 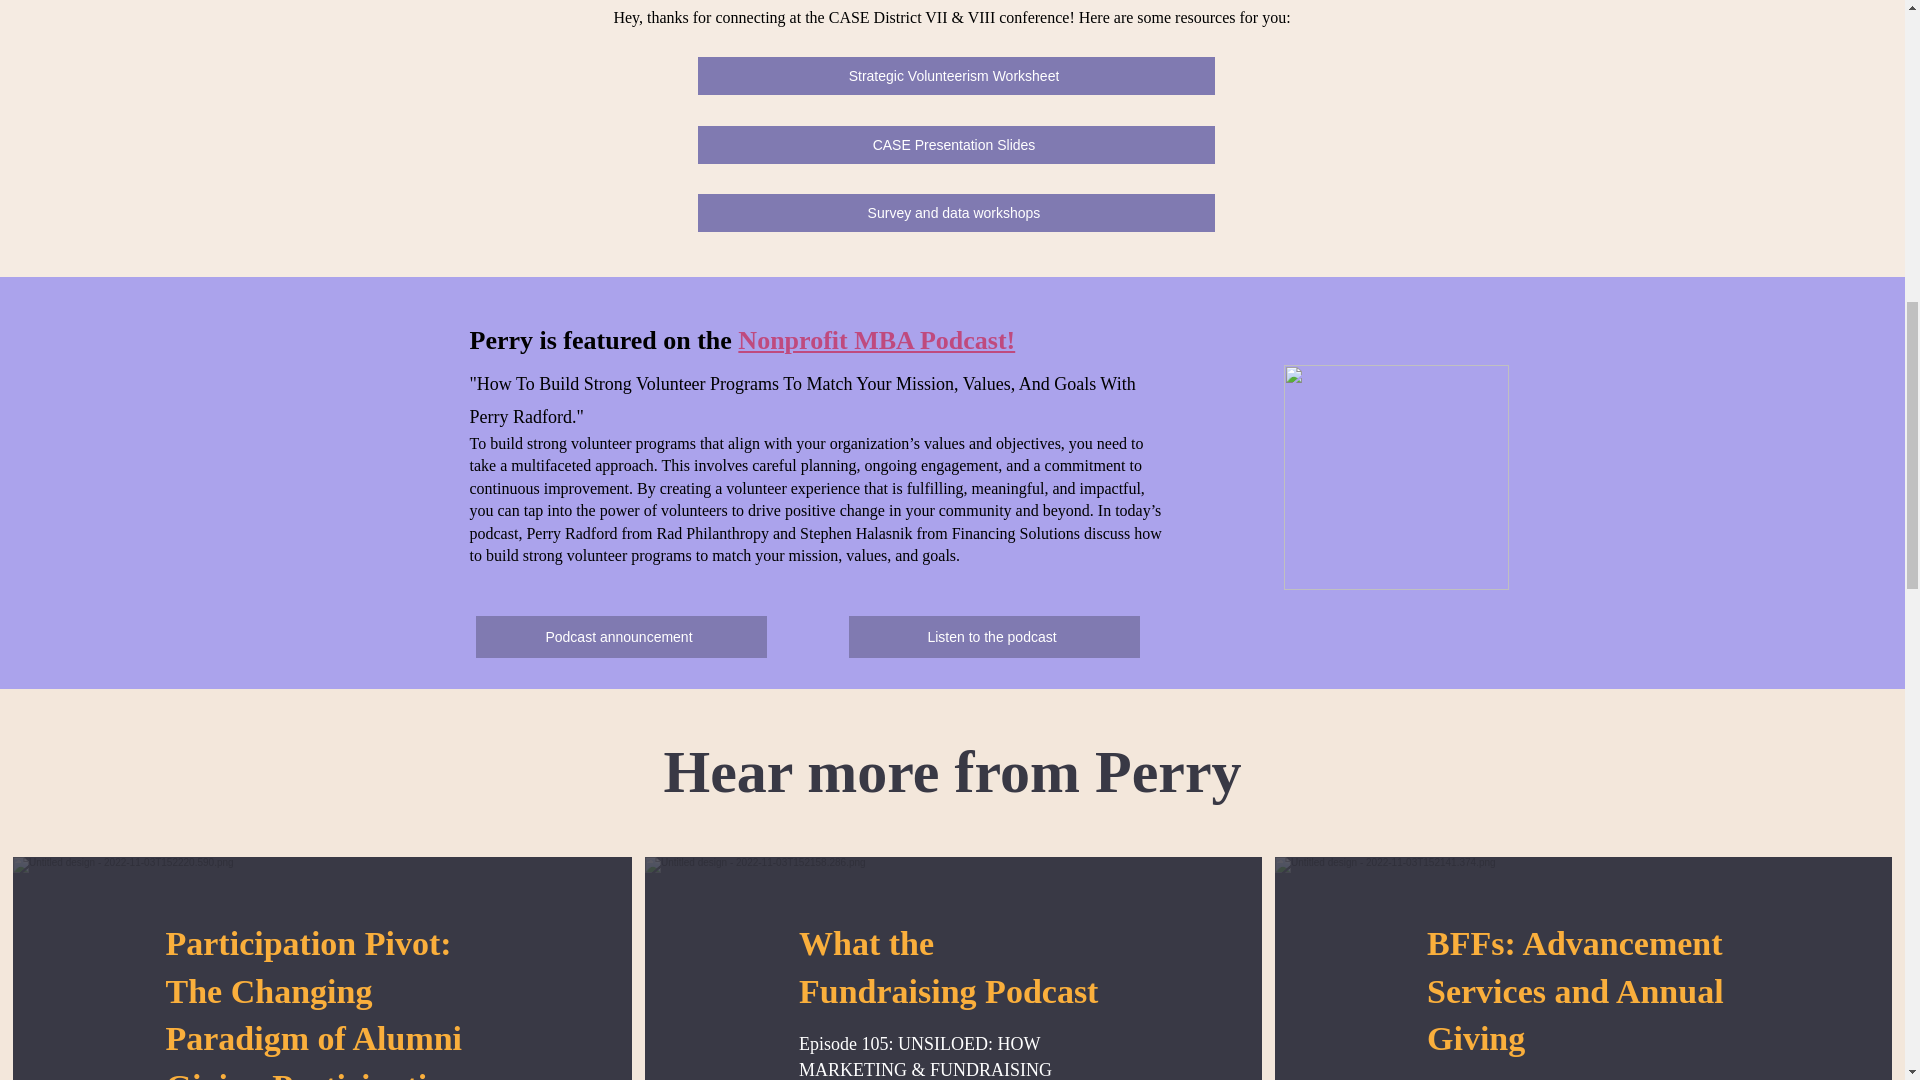 What do you see at coordinates (876, 340) in the screenshot?
I see `Nonprofit MBA Podcast!` at bounding box center [876, 340].